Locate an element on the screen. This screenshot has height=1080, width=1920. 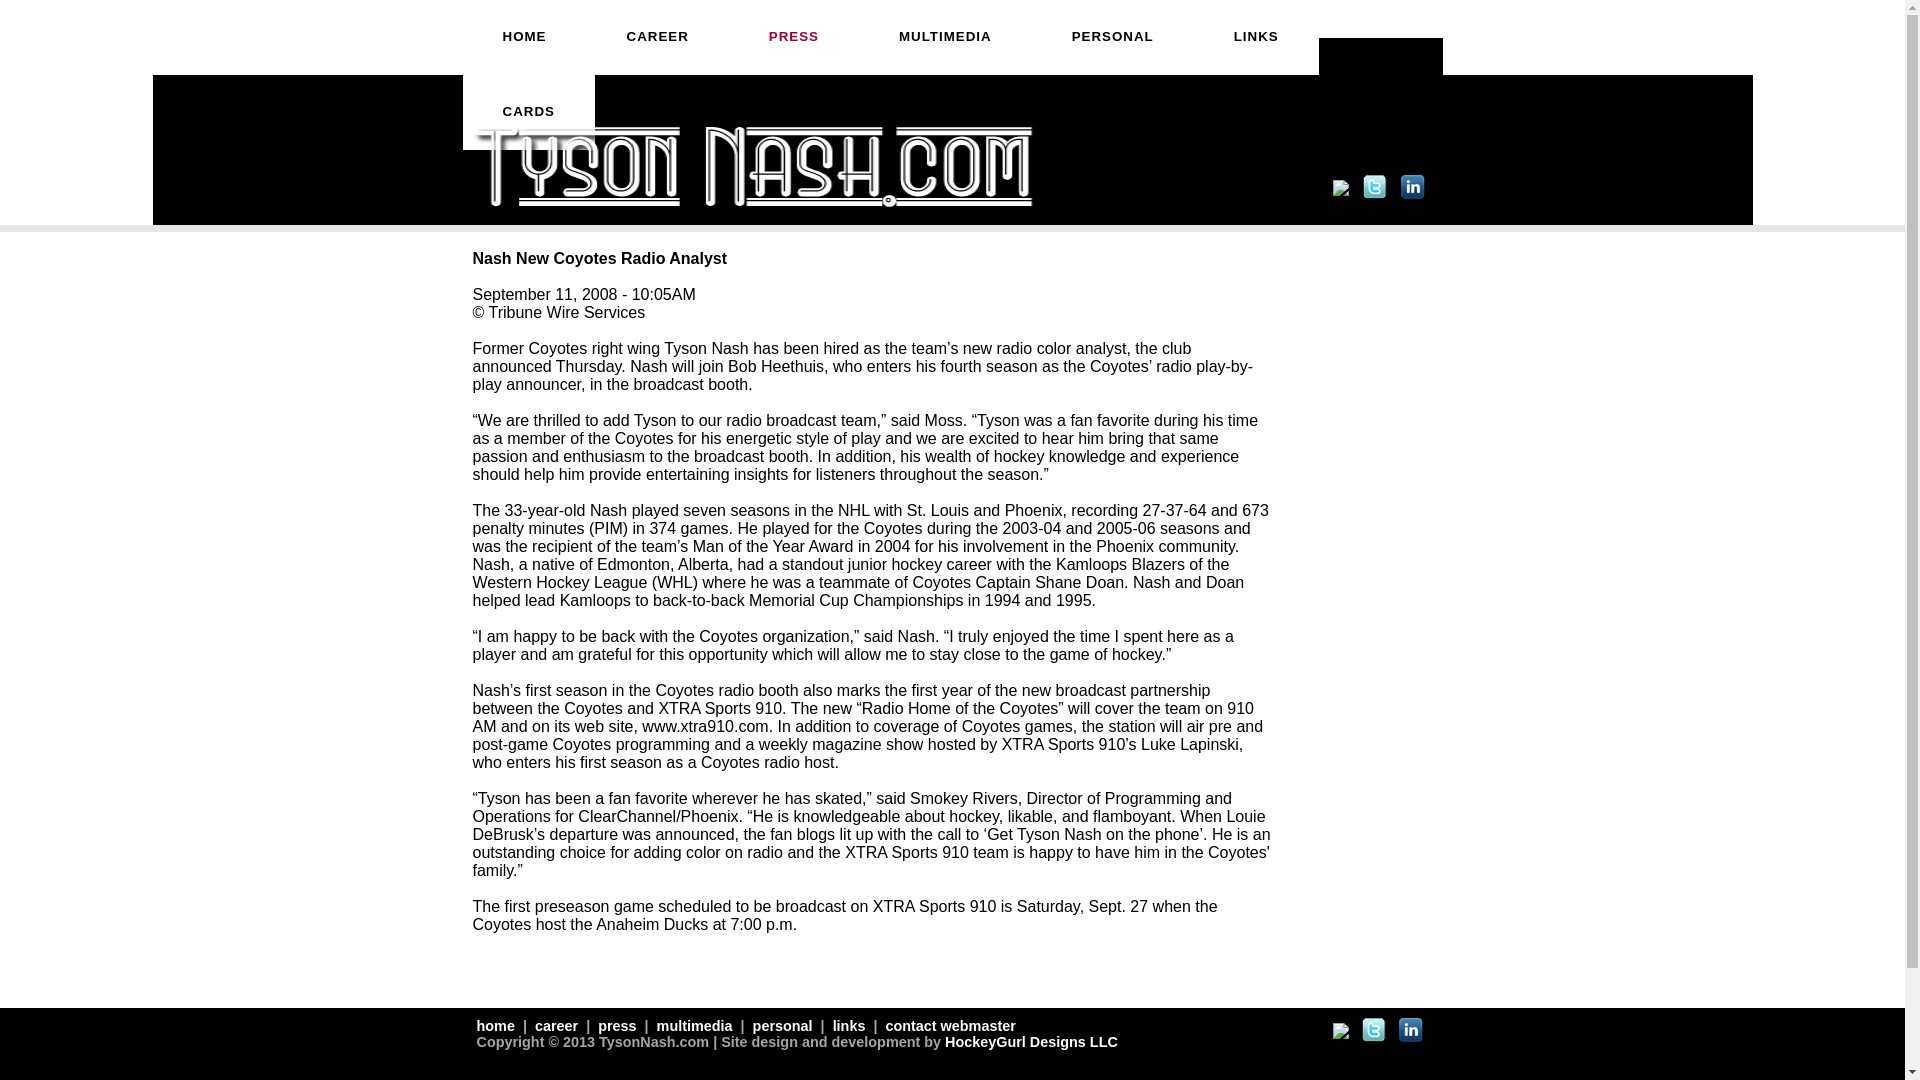
PRESS is located at coordinates (794, 37).